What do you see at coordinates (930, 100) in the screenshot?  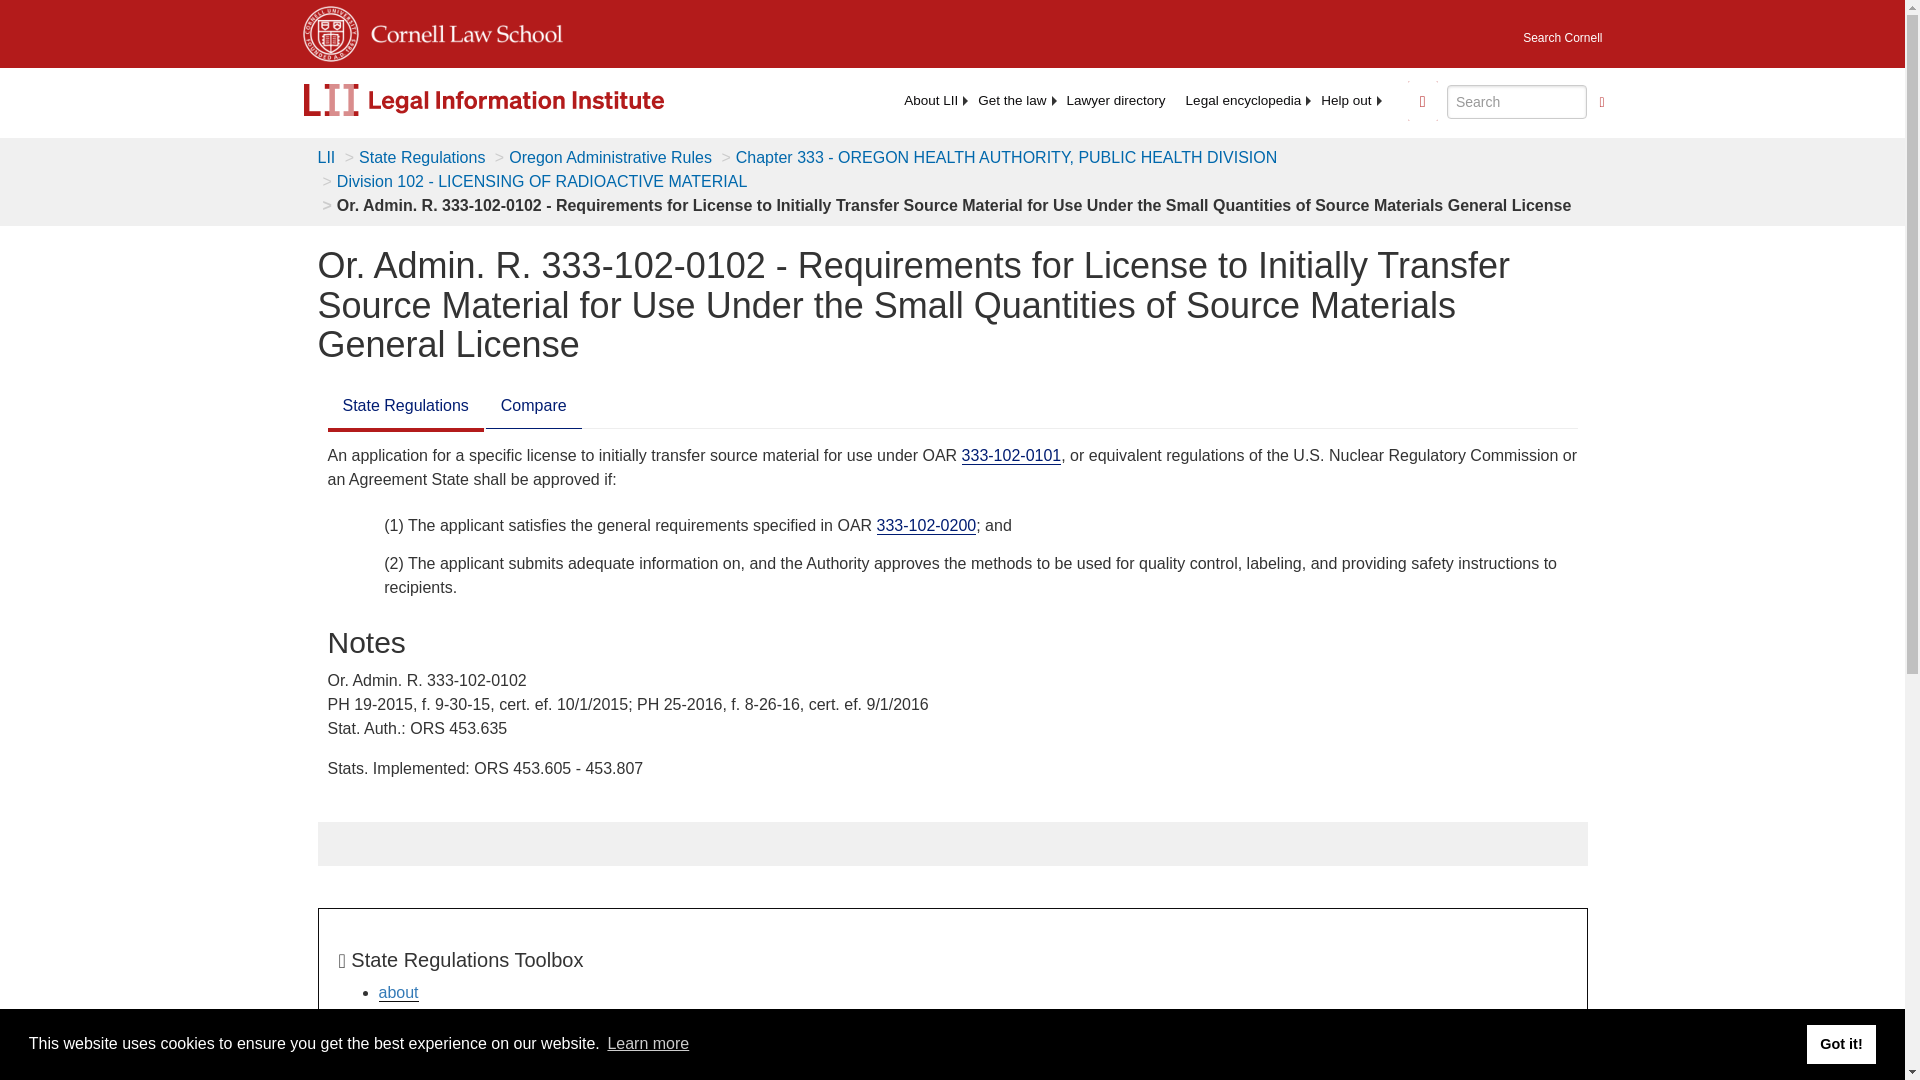 I see `About LII` at bounding box center [930, 100].